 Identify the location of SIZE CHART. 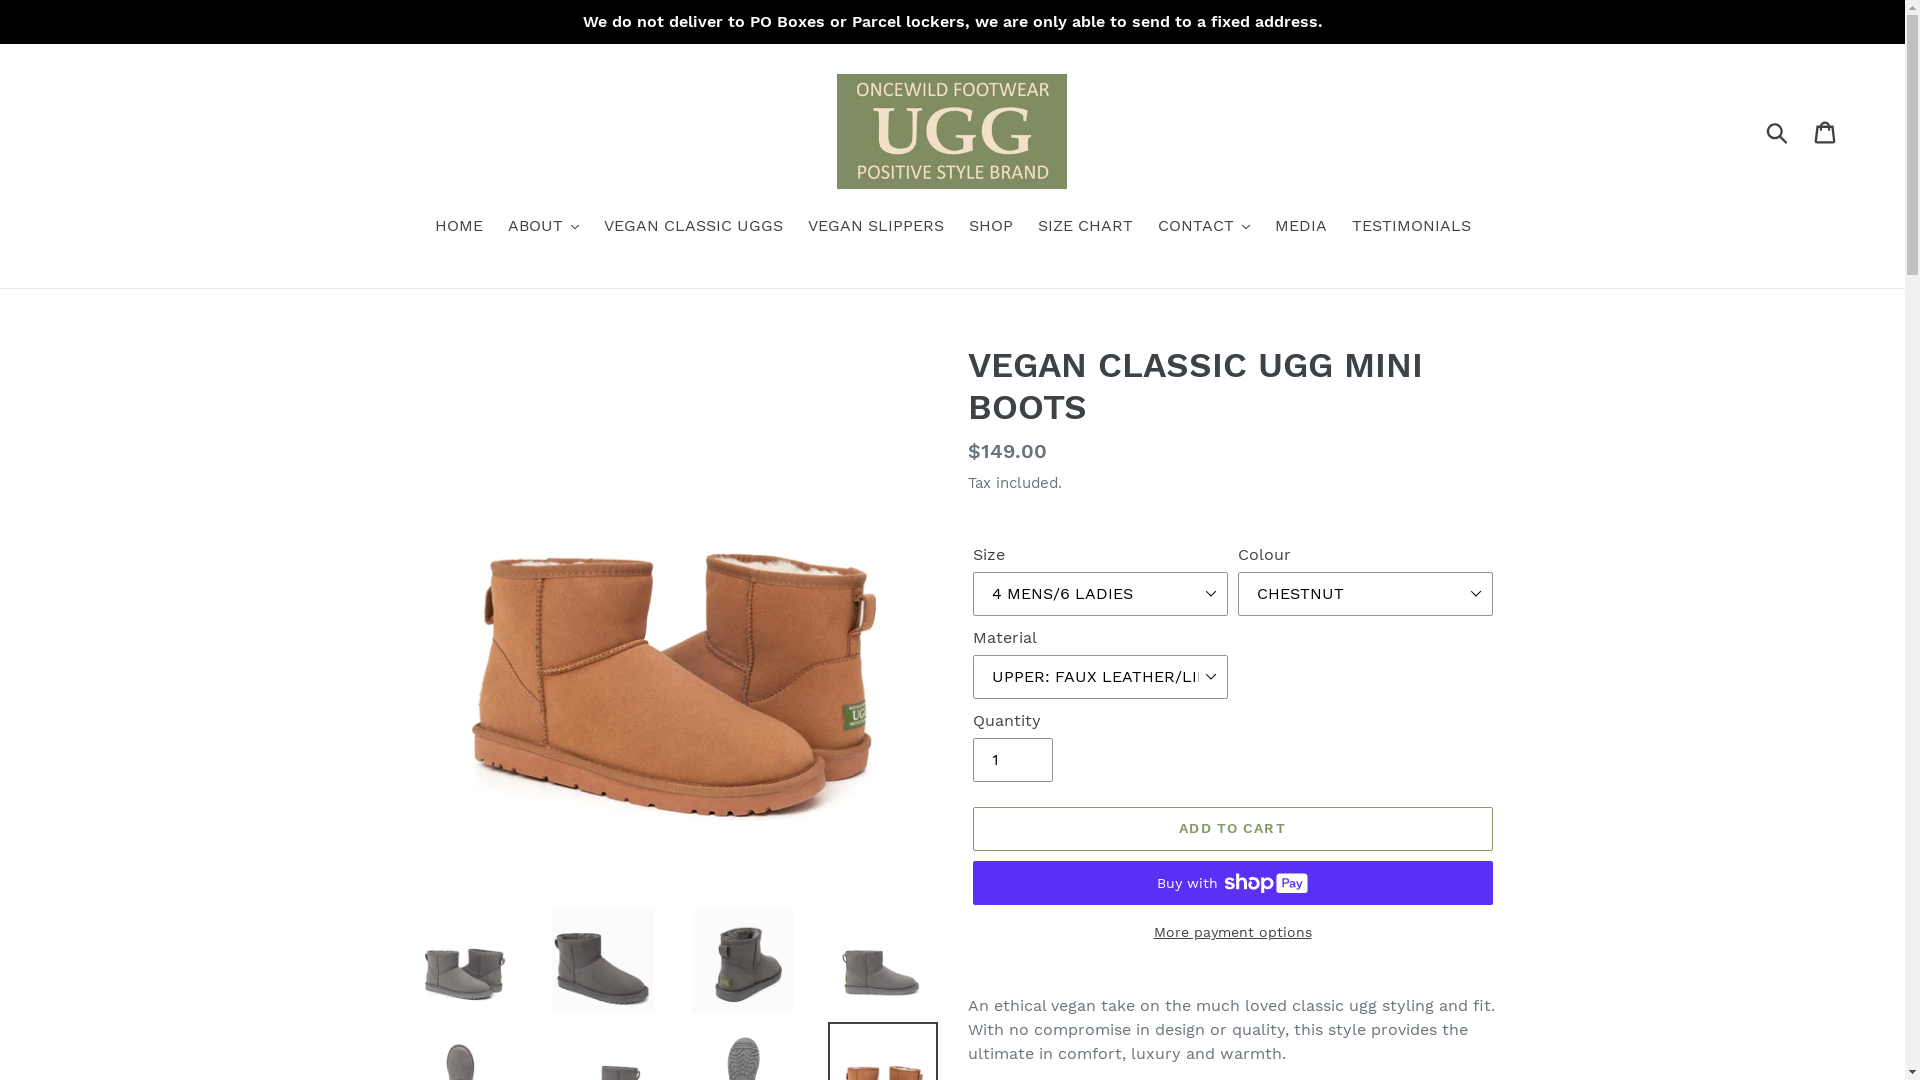
(1086, 228).